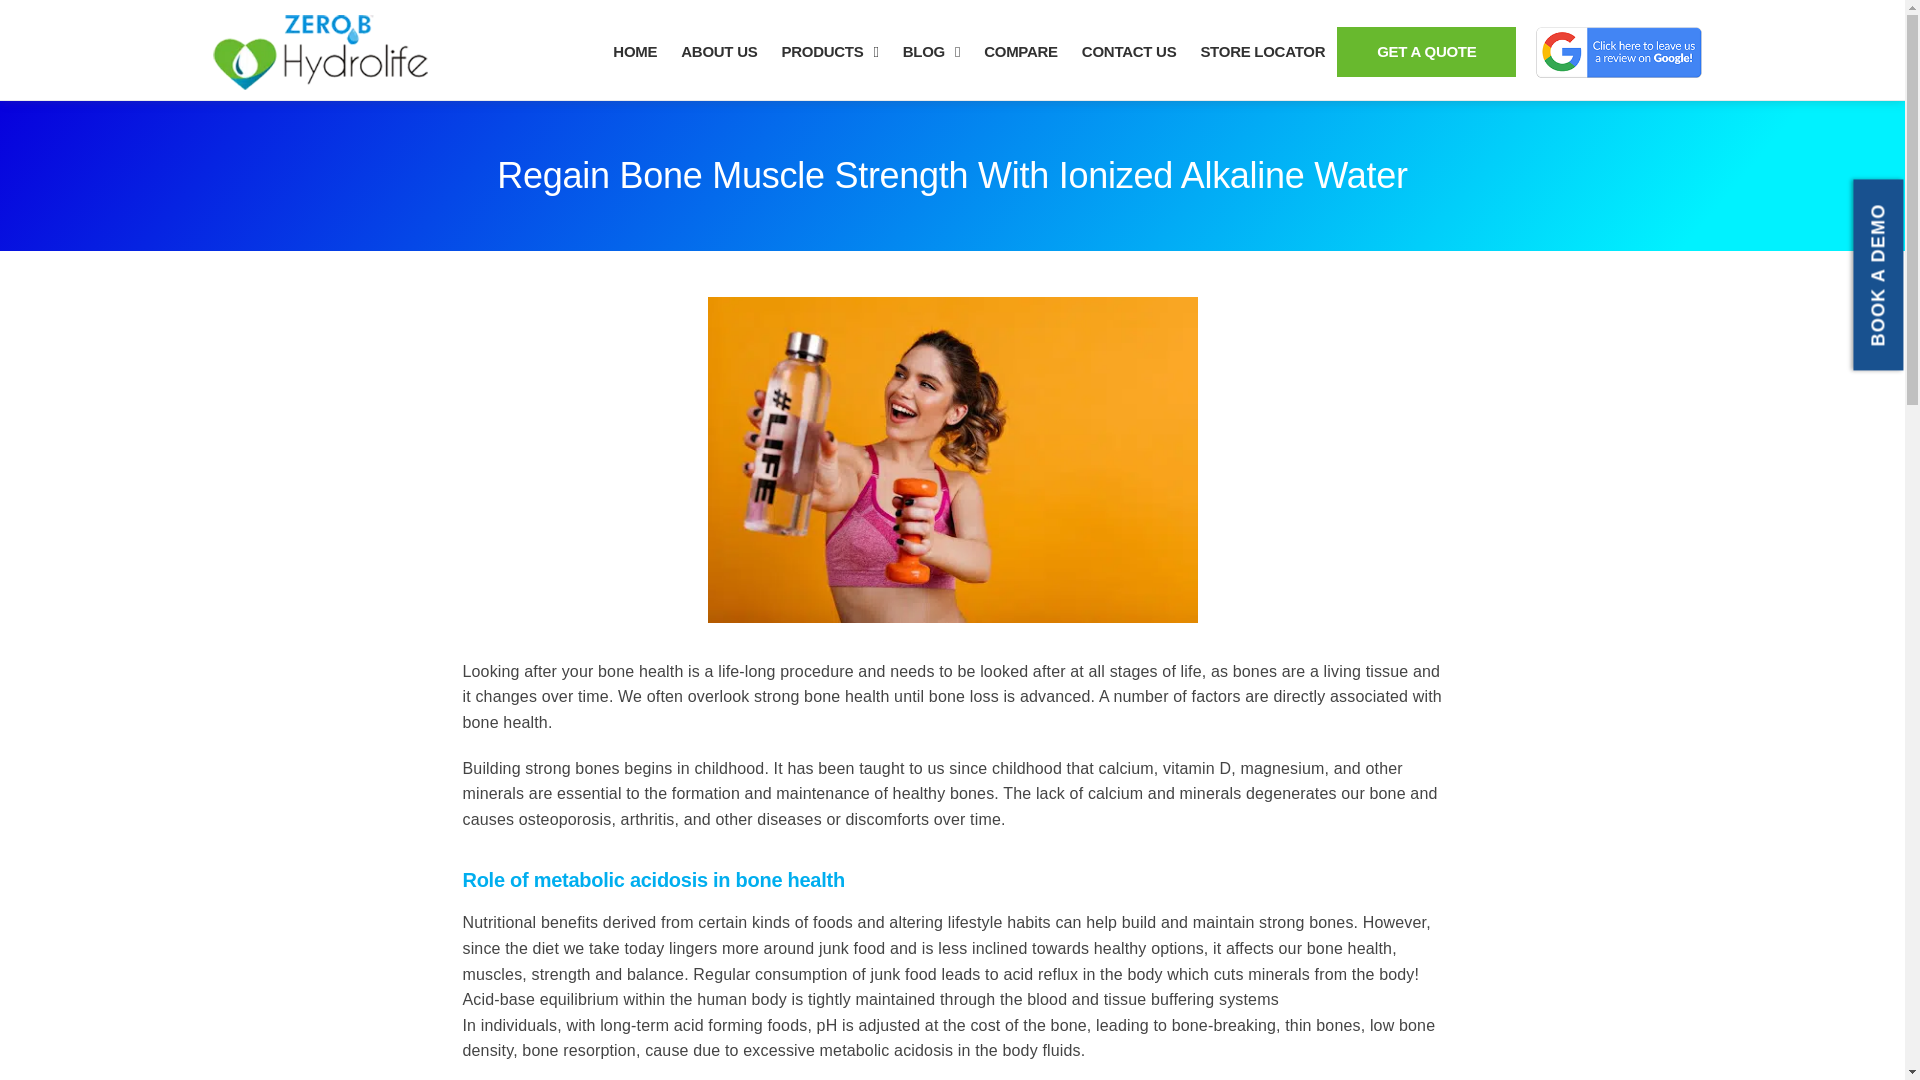 This screenshot has height=1080, width=1920. I want to click on COMPARE, so click(1020, 52).